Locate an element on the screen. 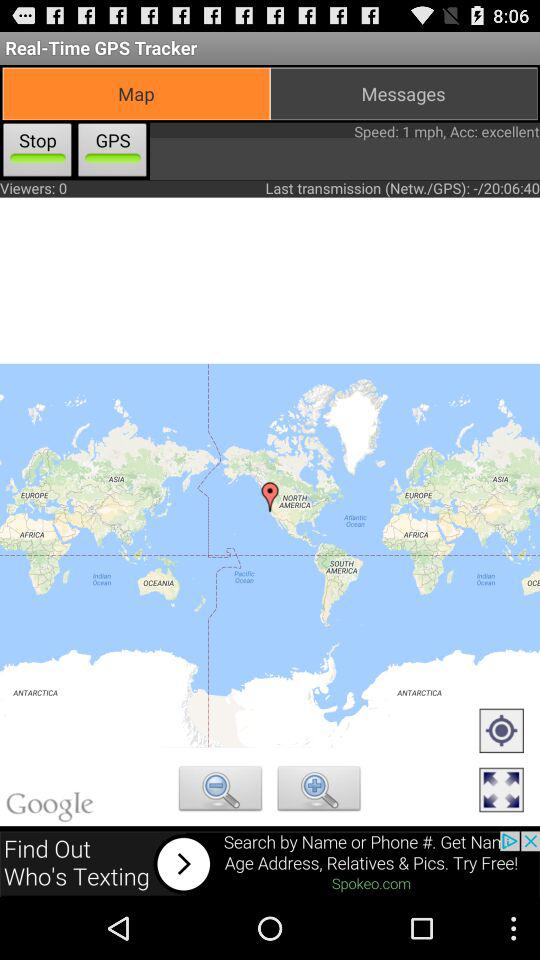 The width and height of the screenshot is (540, 960). zoom is located at coordinates (220, 791).